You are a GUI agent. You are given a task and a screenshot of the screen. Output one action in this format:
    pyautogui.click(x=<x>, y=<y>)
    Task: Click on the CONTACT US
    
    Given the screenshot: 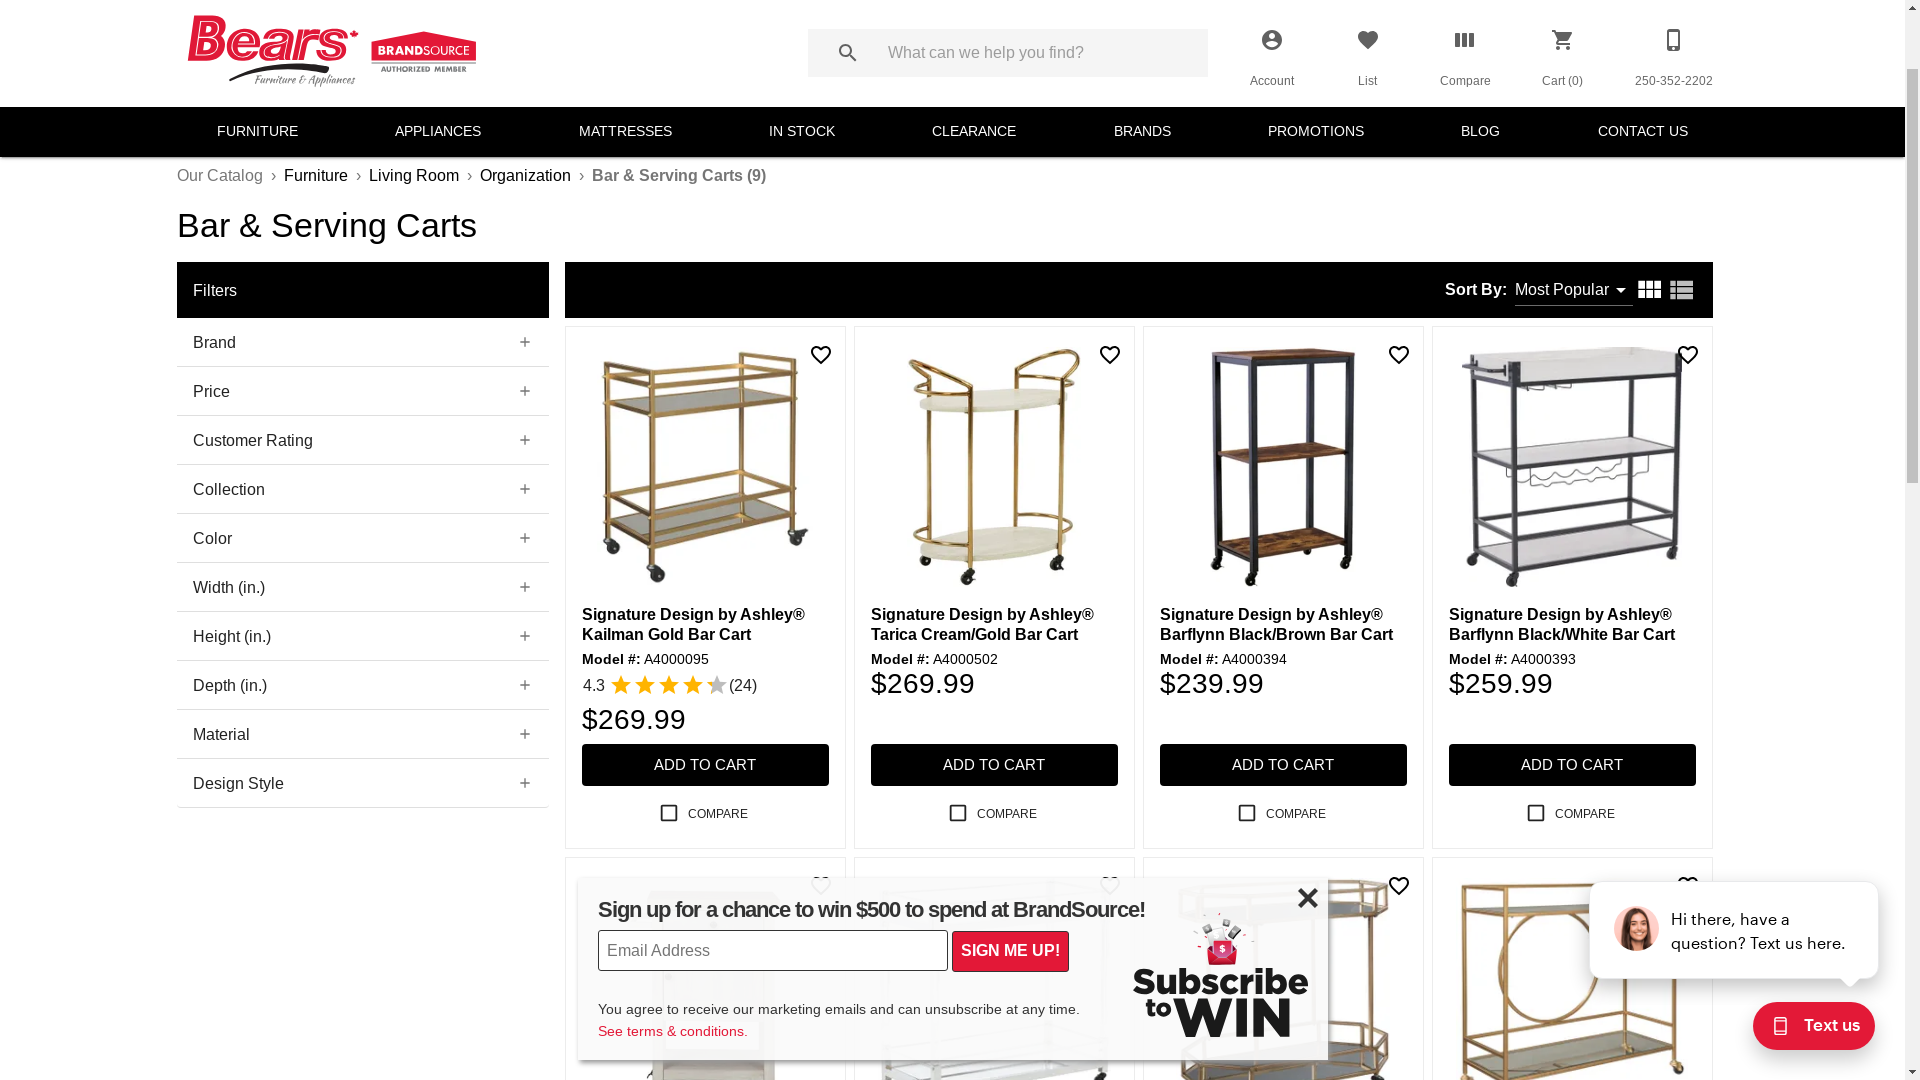 What is the action you would take?
    pyautogui.click(x=1643, y=276)
    